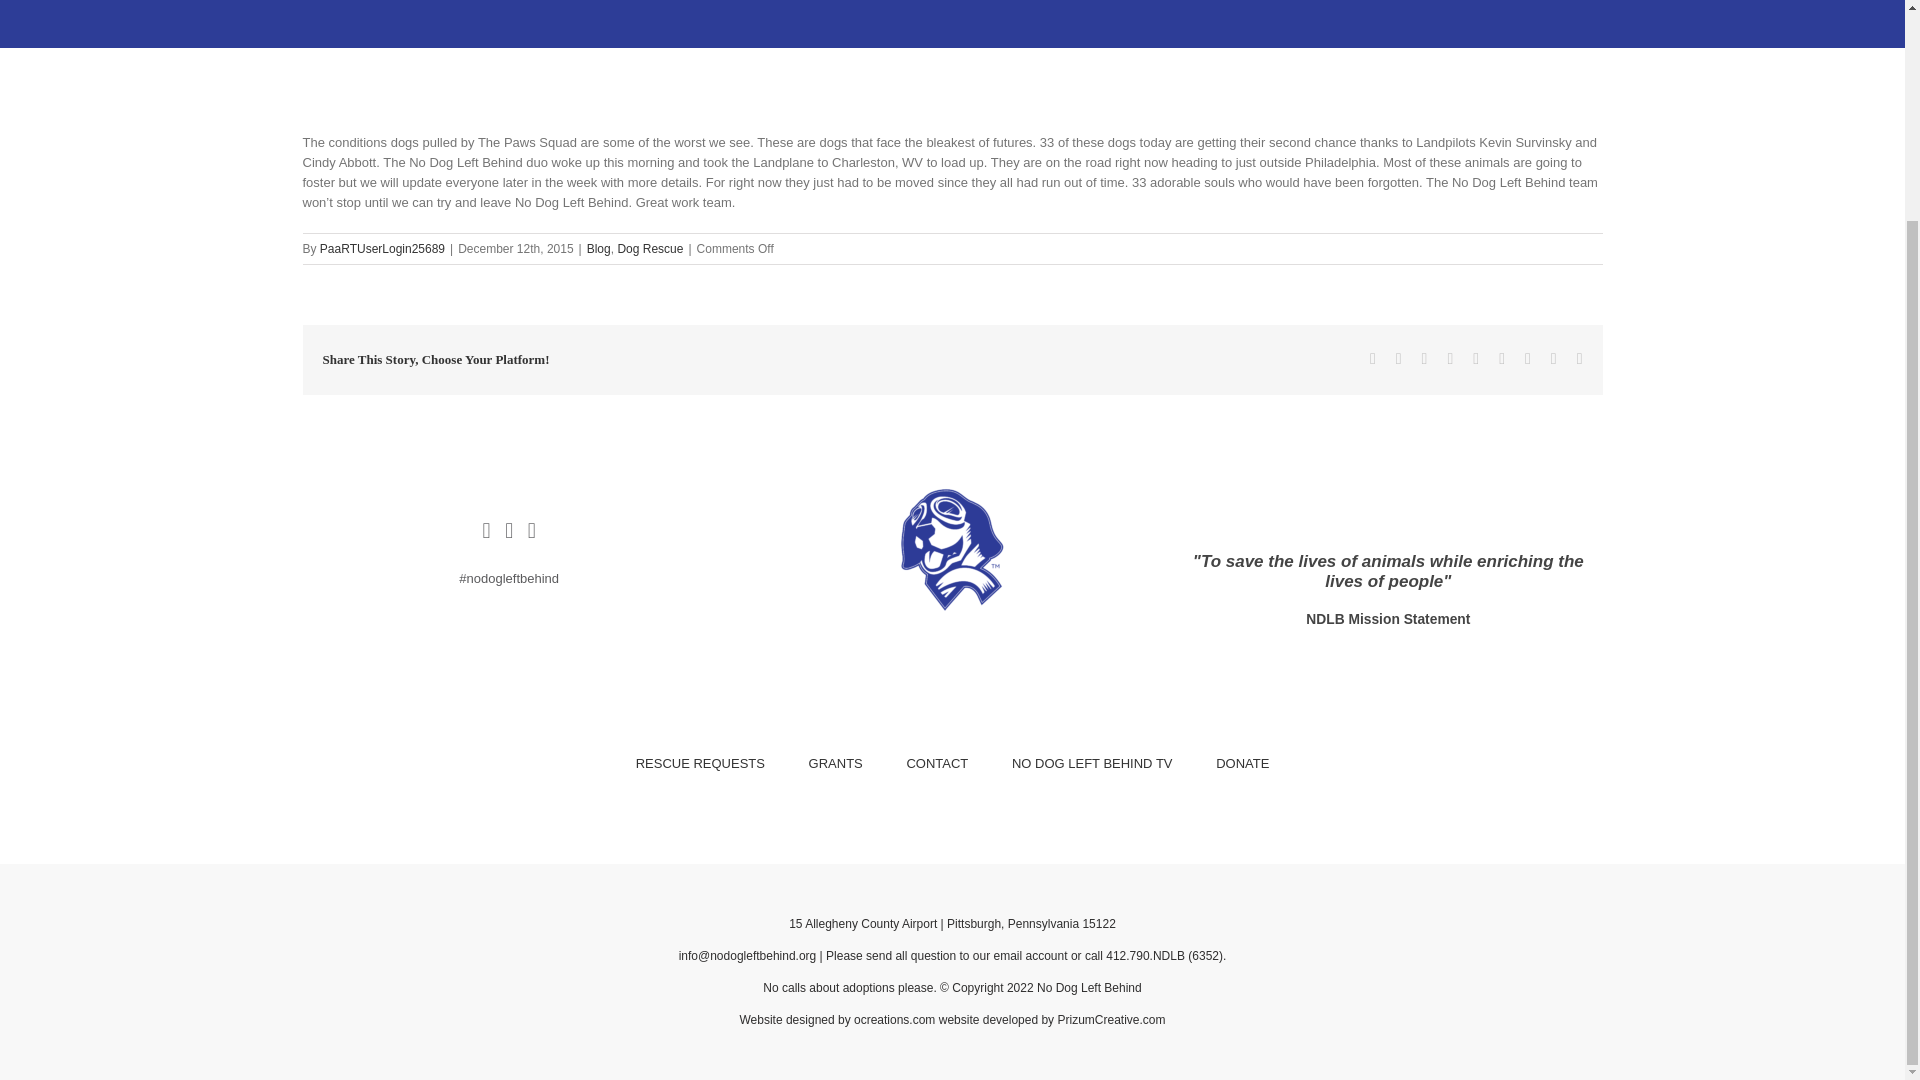 This screenshot has width=1920, height=1080. Describe the element at coordinates (936, 764) in the screenshot. I see `CONTACT` at that location.